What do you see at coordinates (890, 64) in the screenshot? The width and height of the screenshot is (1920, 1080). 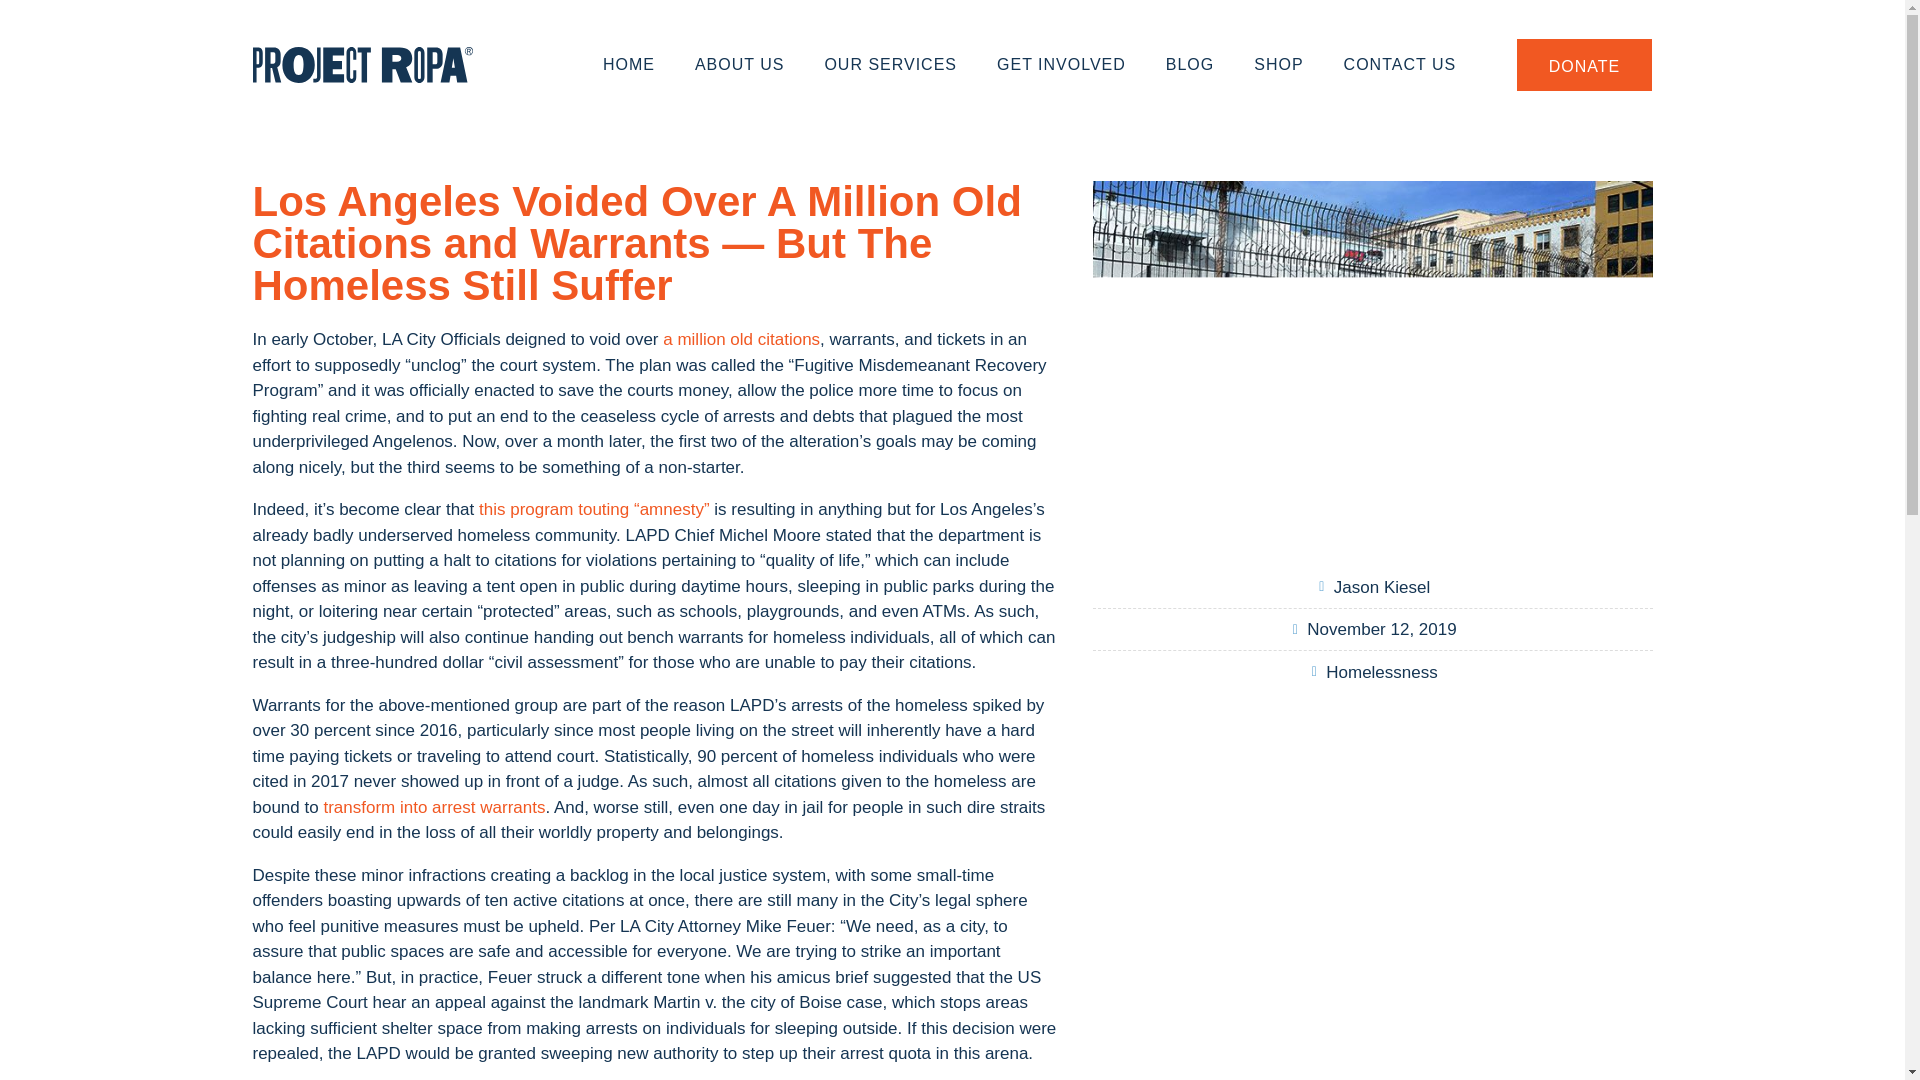 I see `OUR SERVICES` at bounding box center [890, 64].